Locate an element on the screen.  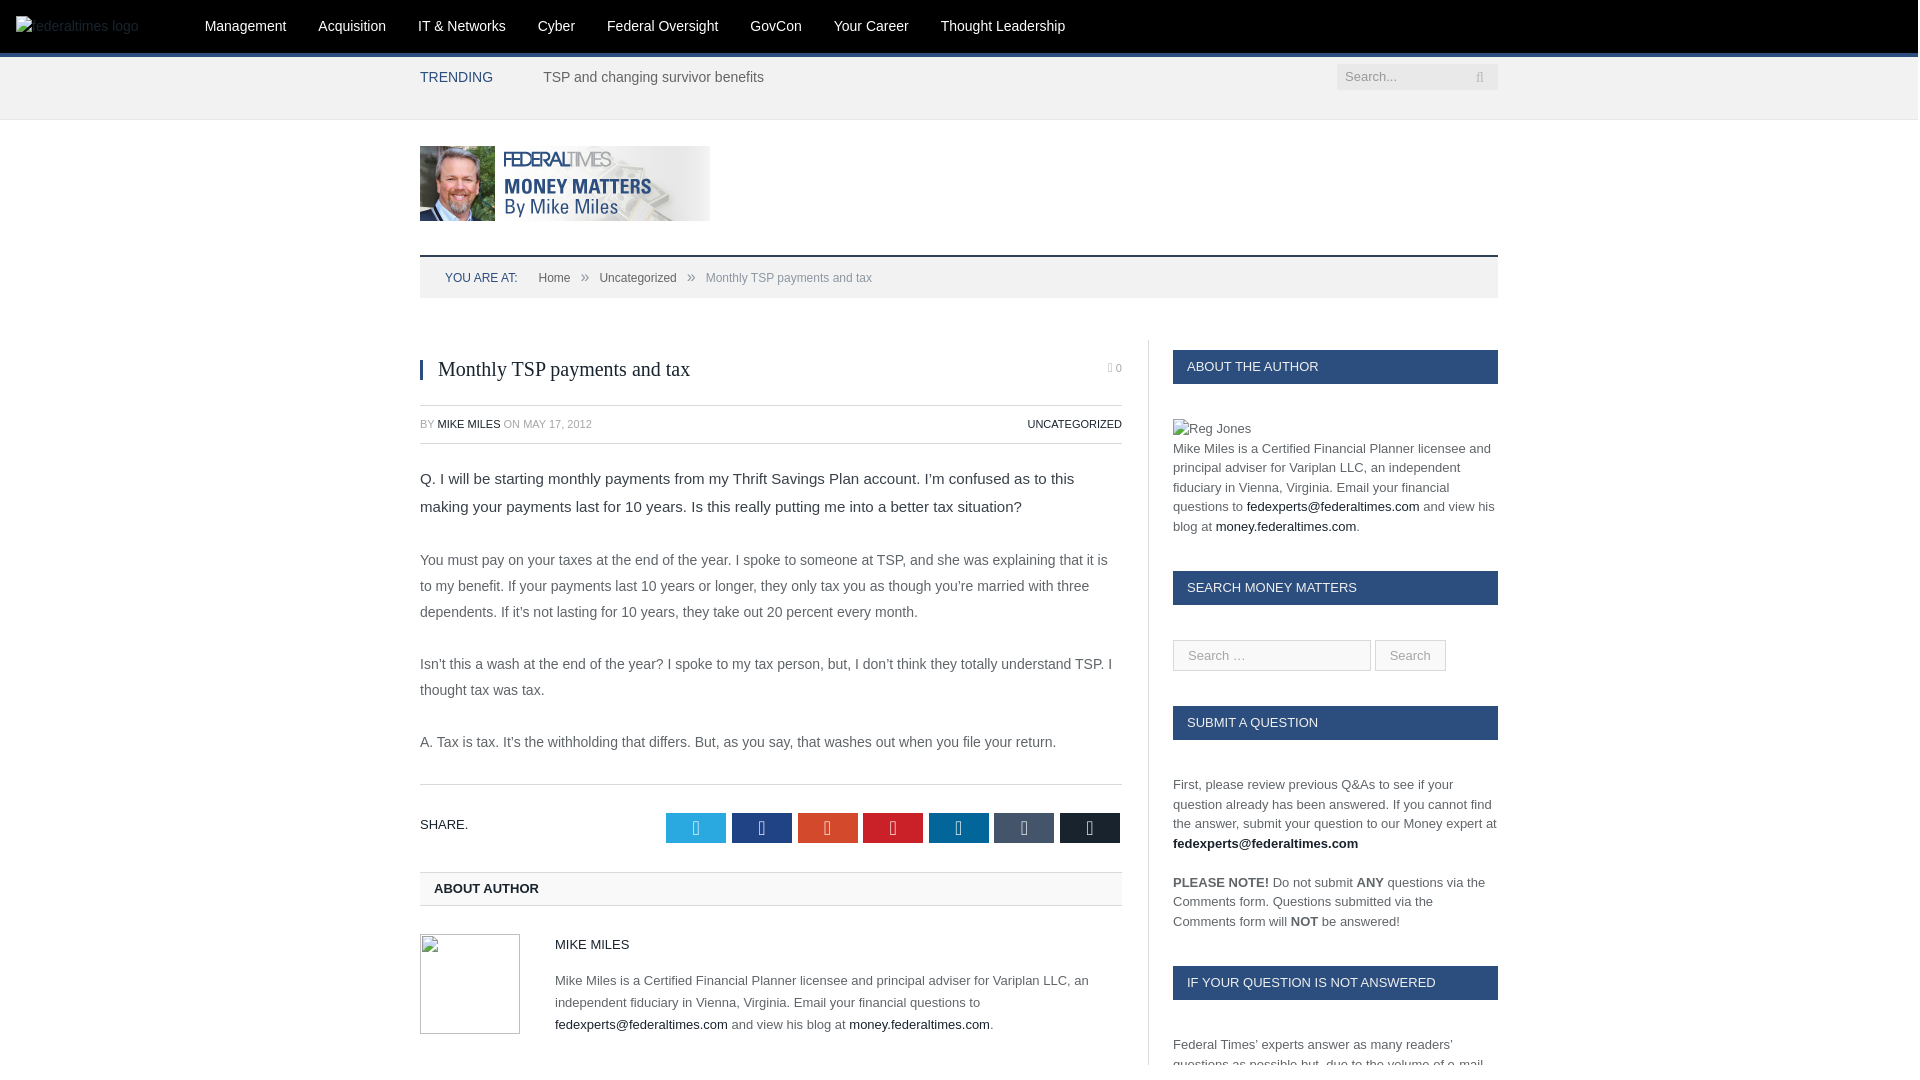
Cyber is located at coordinates (556, 26).